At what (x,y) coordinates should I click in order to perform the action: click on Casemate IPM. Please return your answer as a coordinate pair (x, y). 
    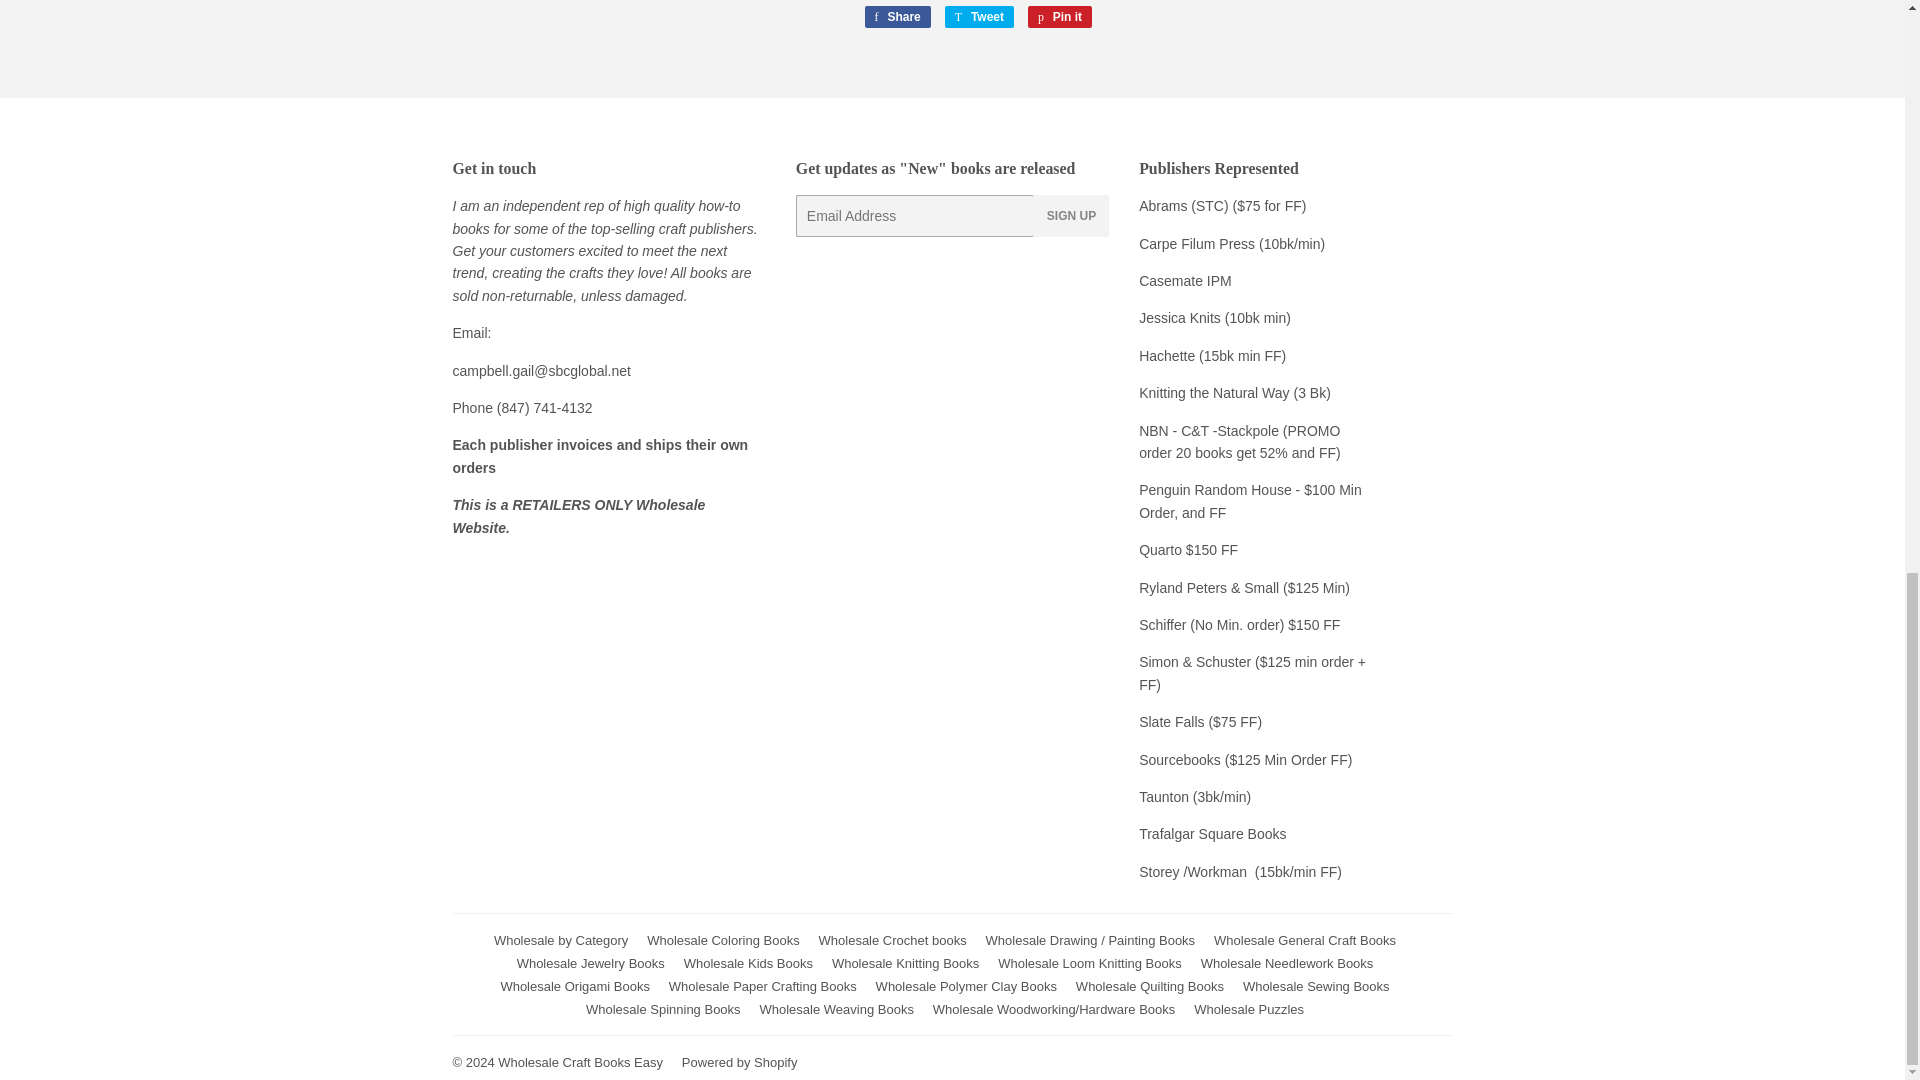
    Looking at the image, I should click on (1196, 244).